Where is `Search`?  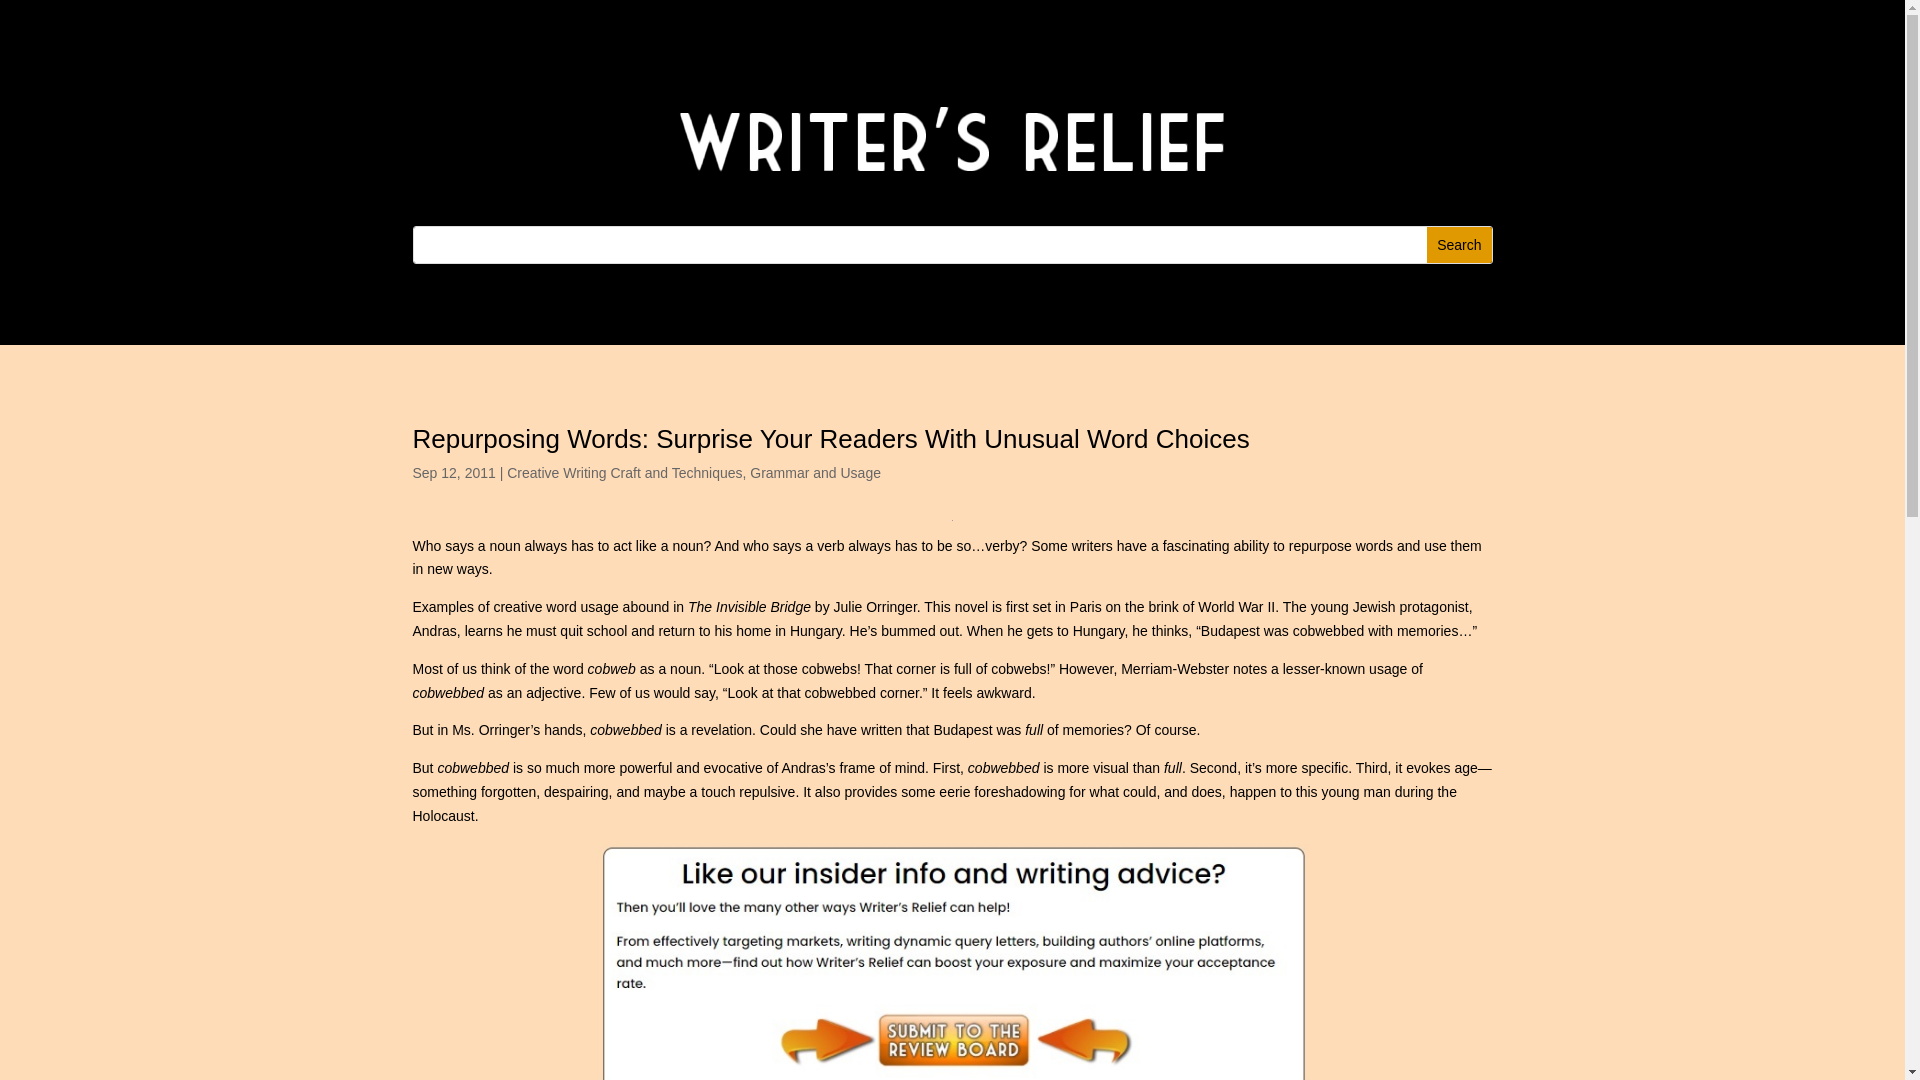
Search is located at coordinates (1458, 244).